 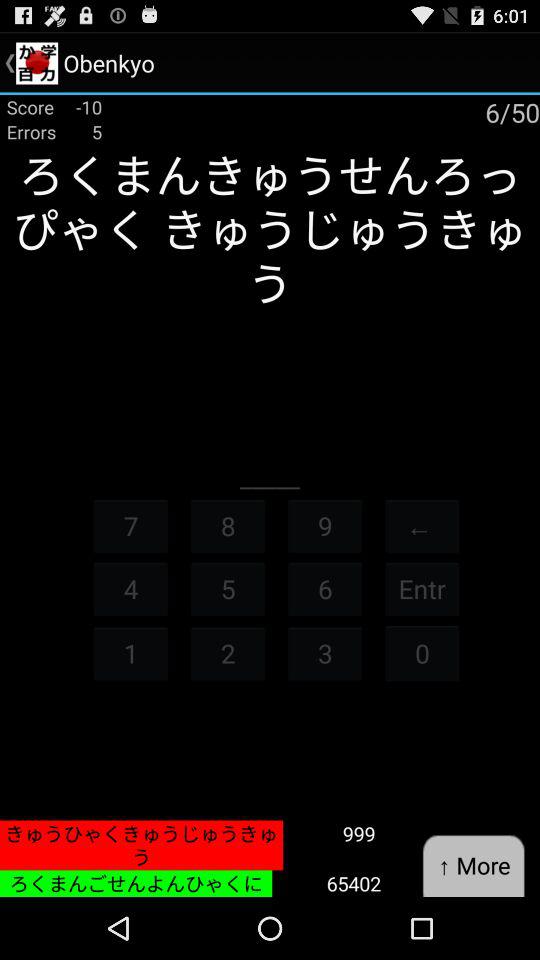 I want to click on open the 2 item, so click(x=228, y=652).